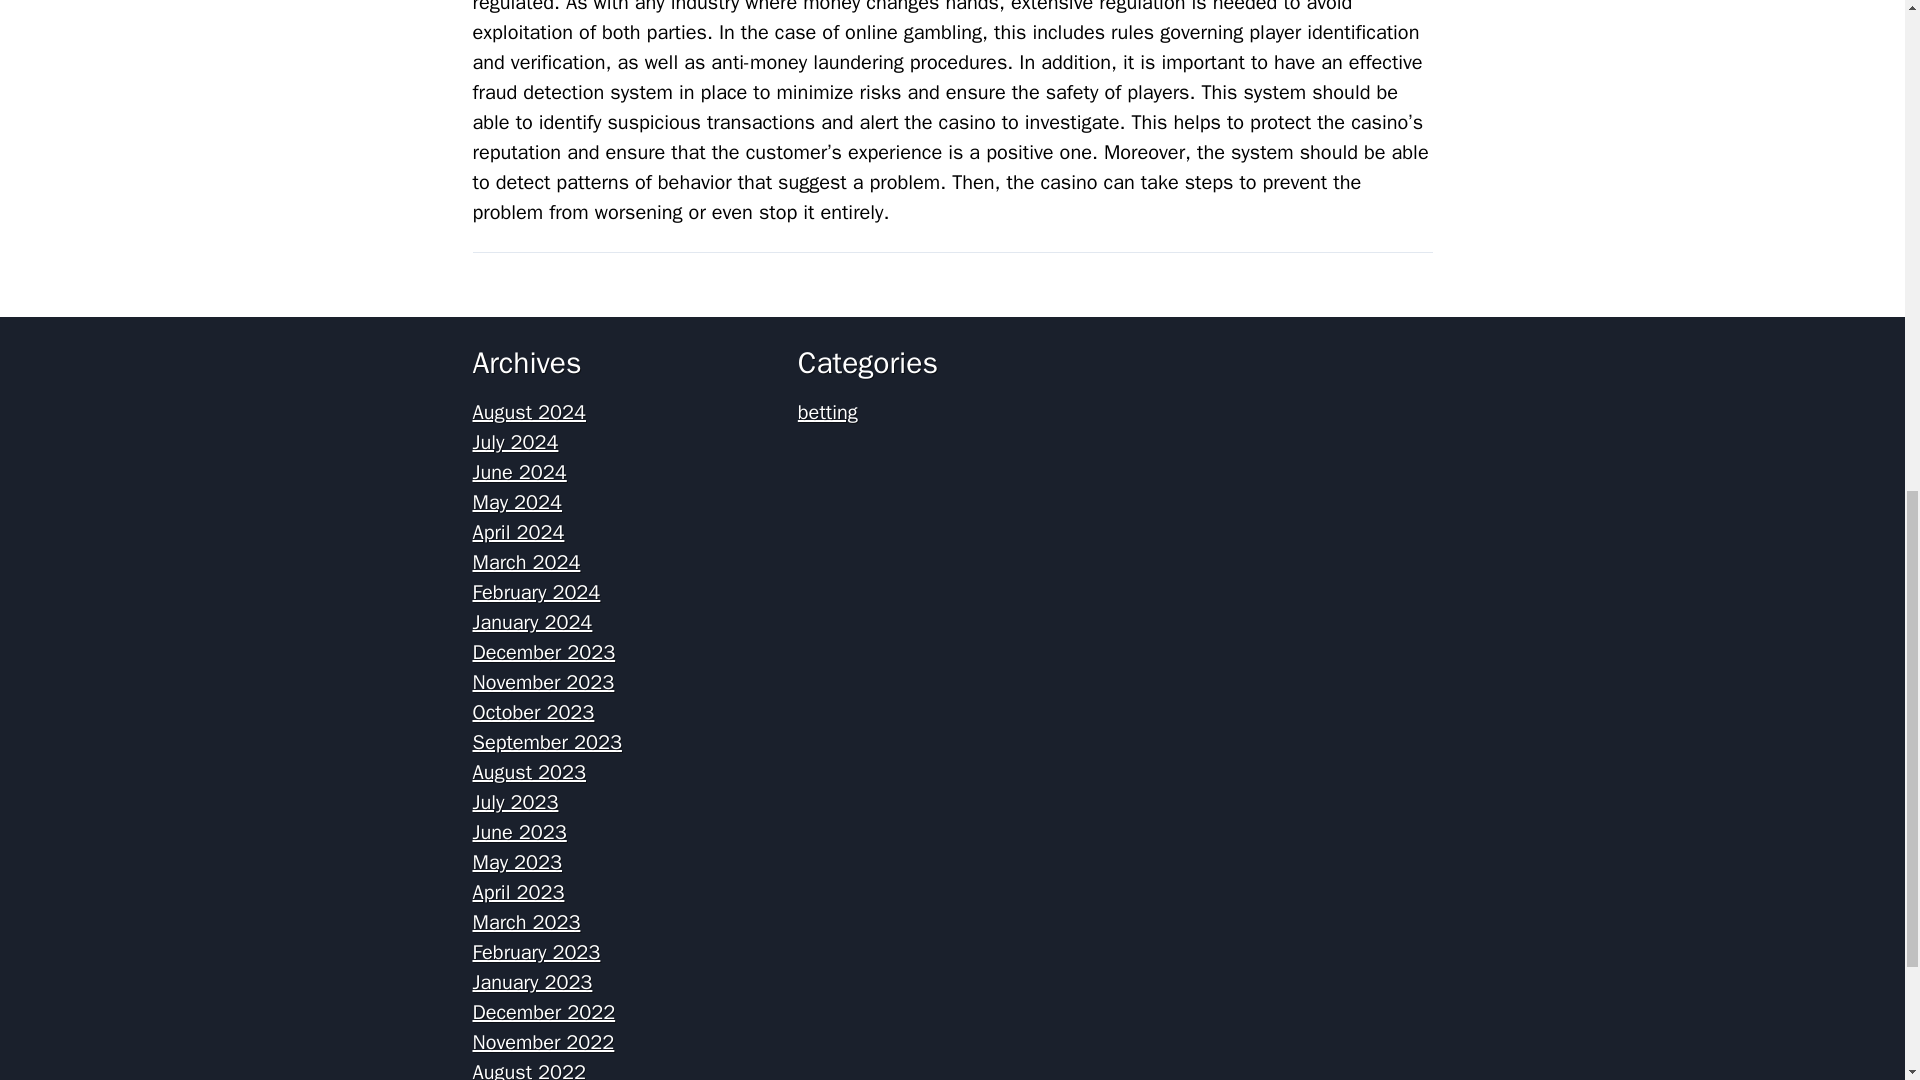 The image size is (1920, 1080). What do you see at coordinates (515, 442) in the screenshot?
I see `July 2024` at bounding box center [515, 442].